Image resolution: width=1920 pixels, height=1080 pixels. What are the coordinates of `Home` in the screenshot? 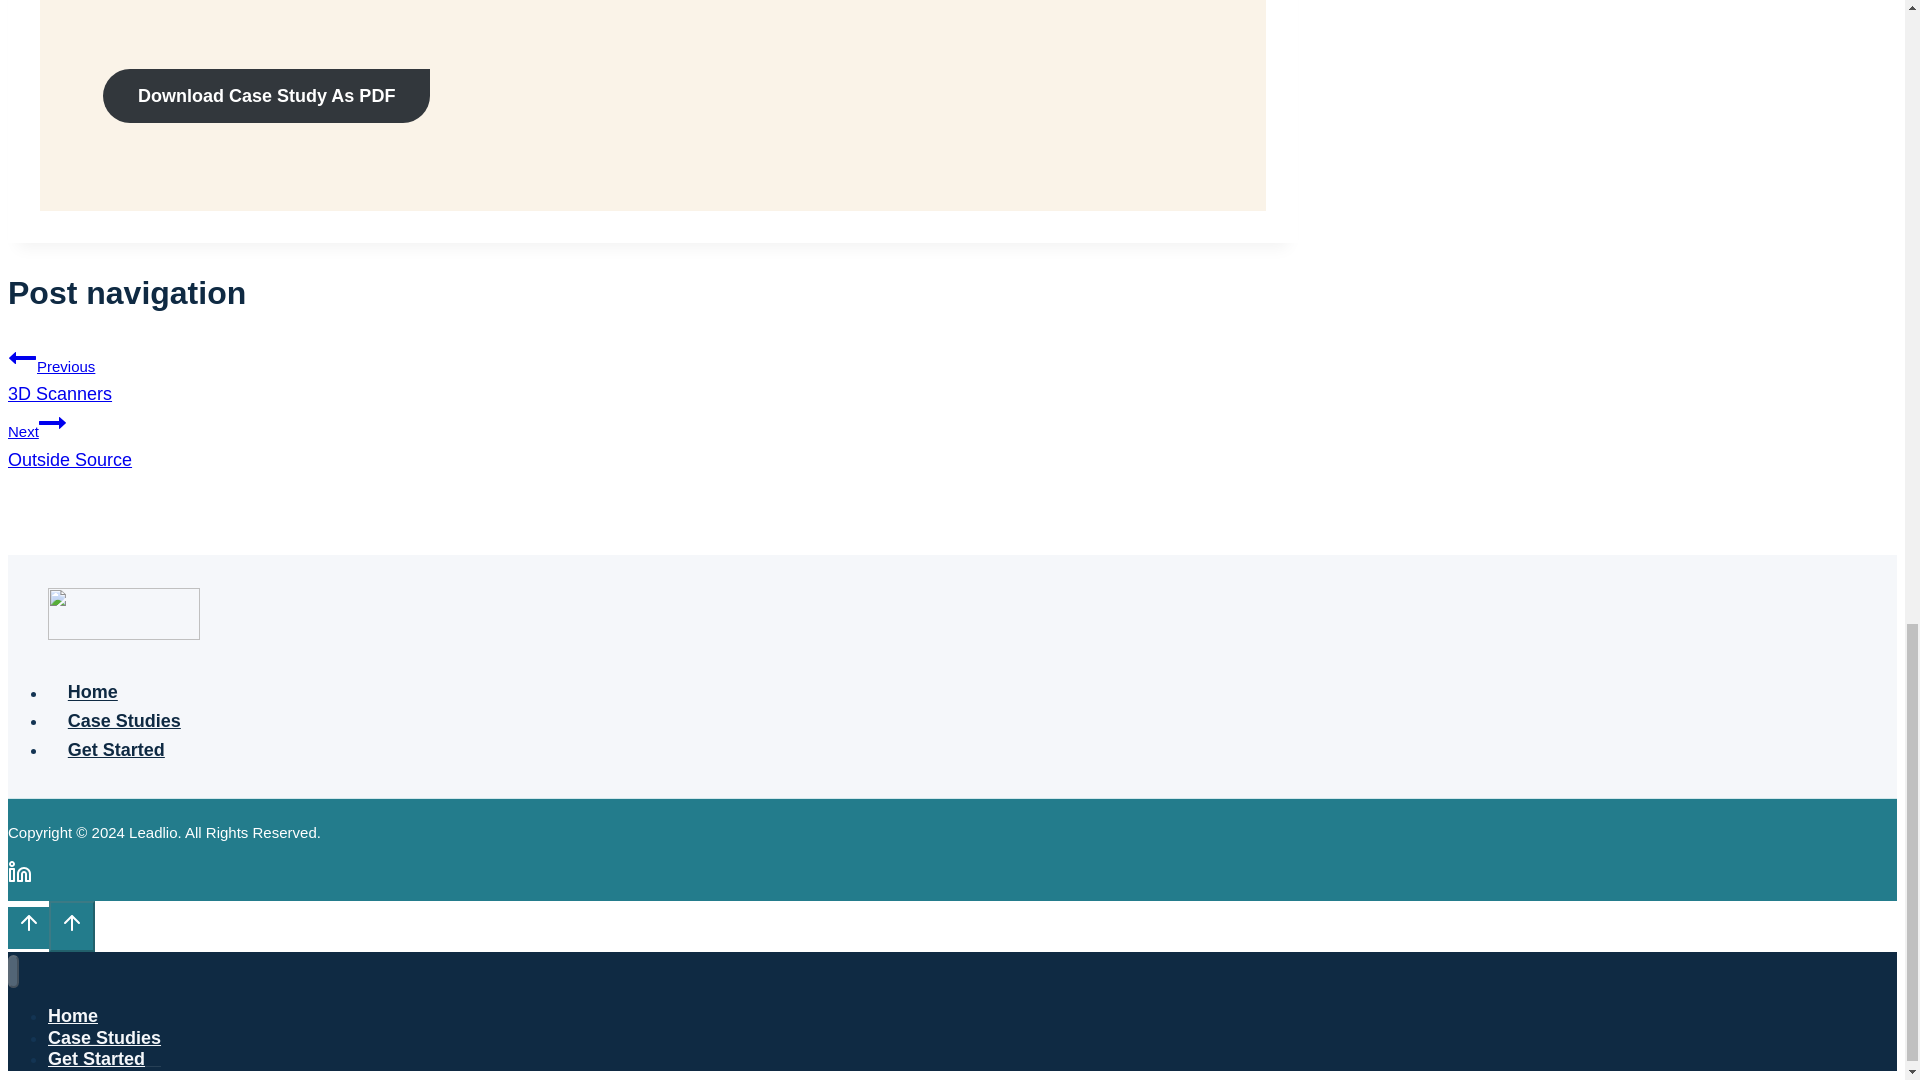 It's located at (104, 1038).